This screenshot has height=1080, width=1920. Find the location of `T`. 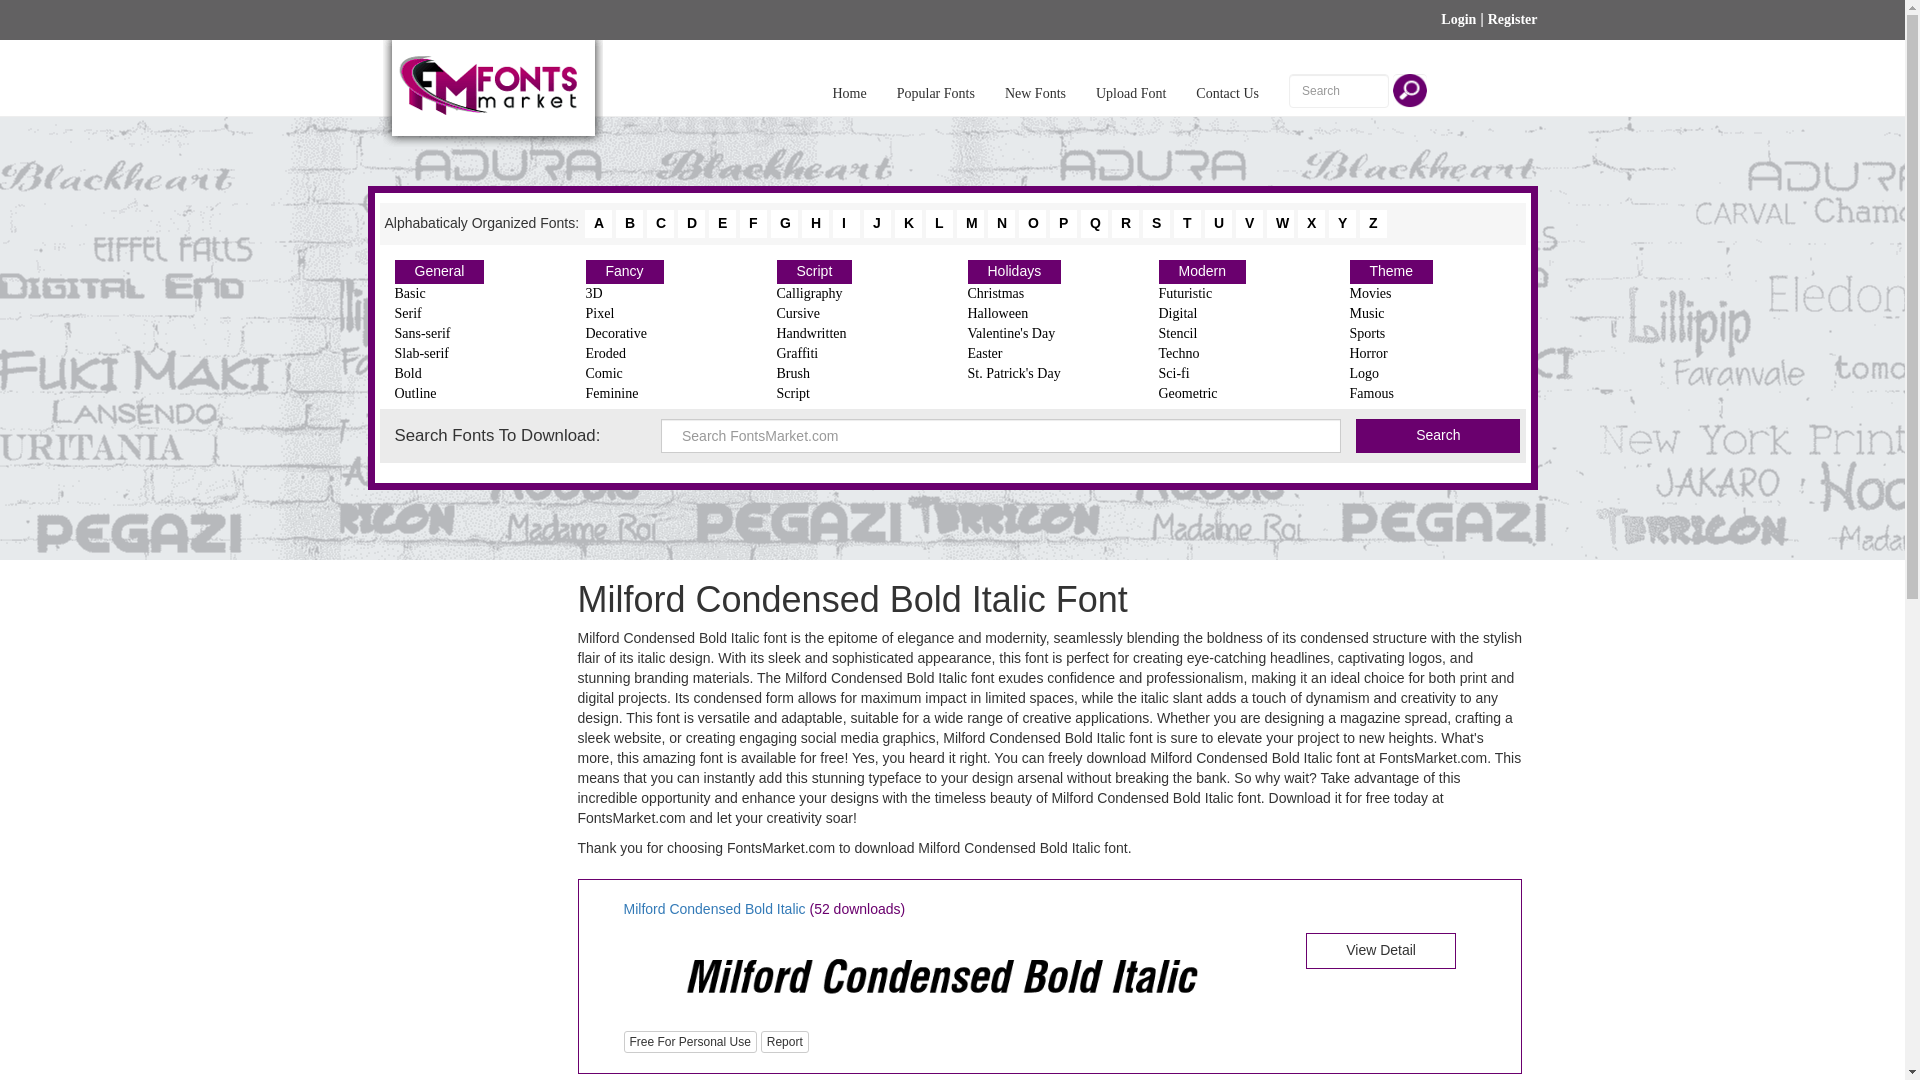

T is located at coordinates (1187, 223).